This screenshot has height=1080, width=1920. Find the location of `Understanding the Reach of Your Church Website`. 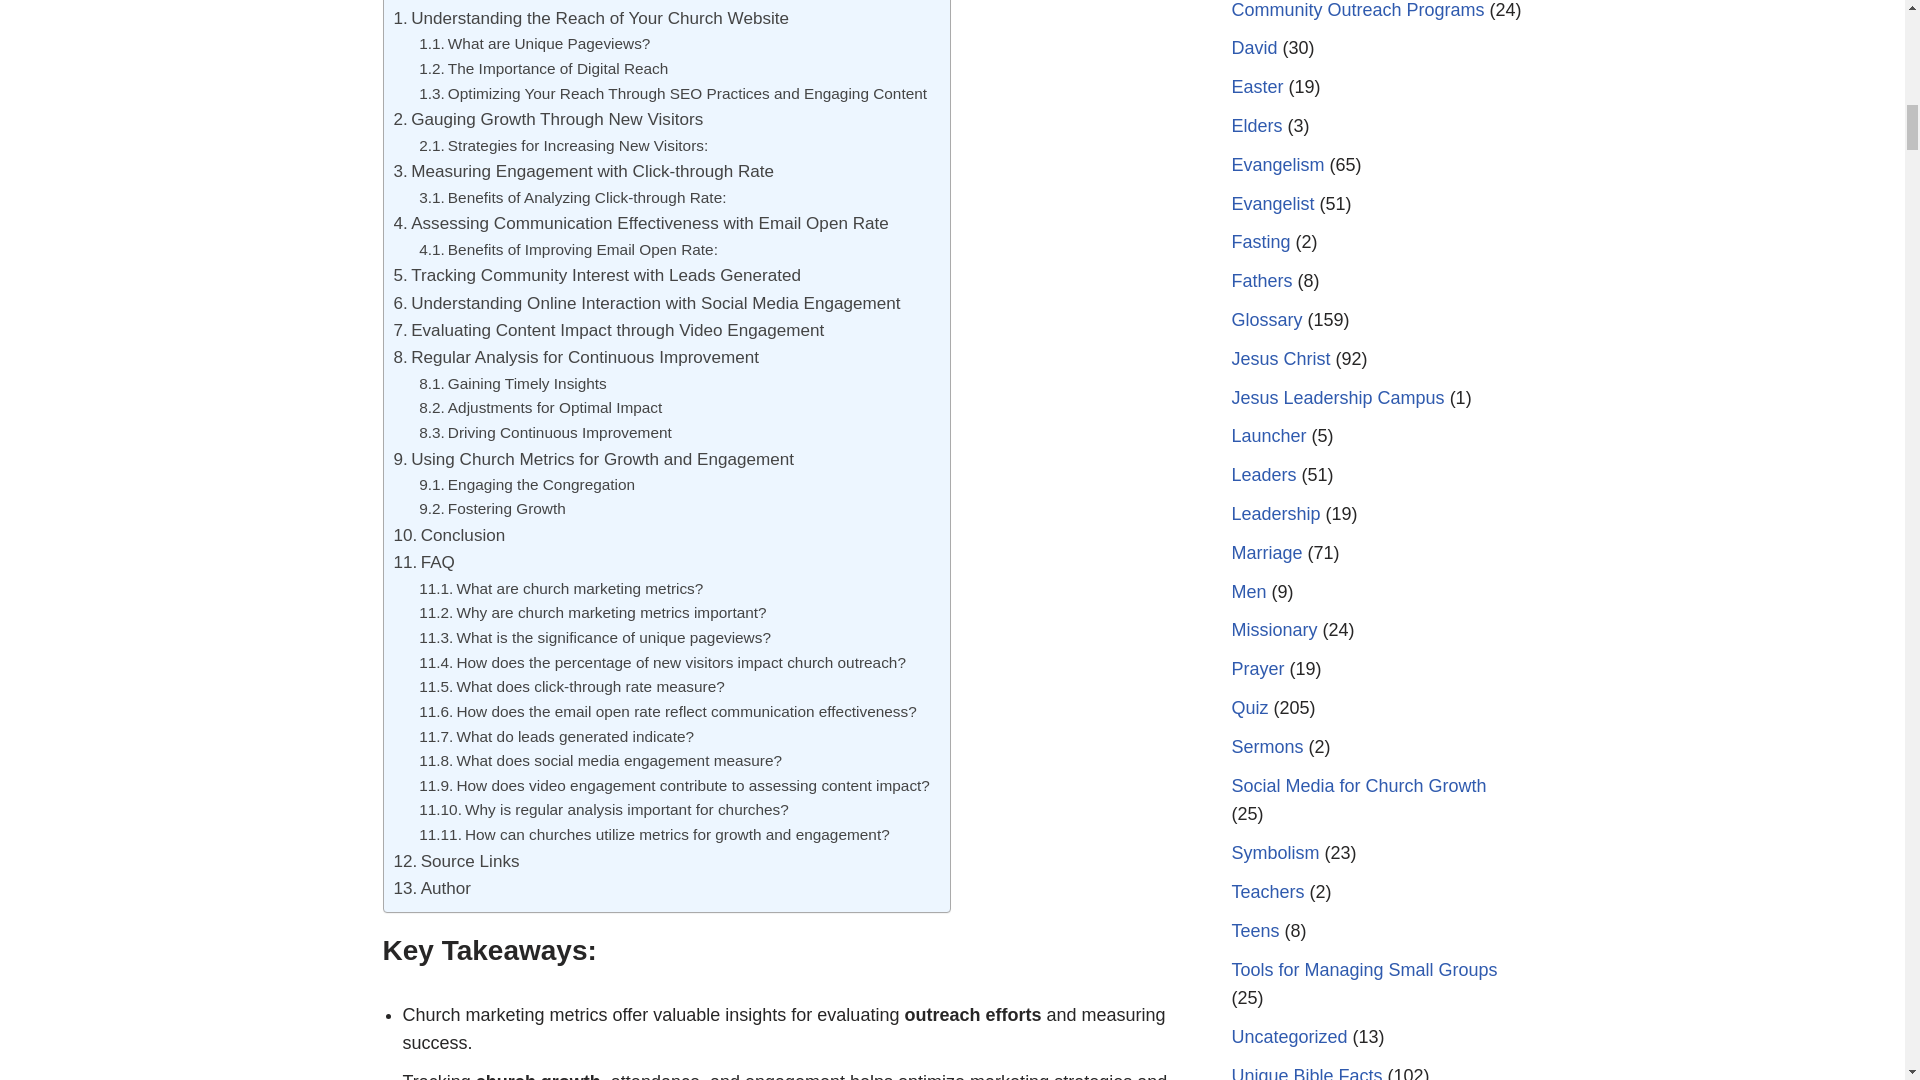

Understanding the Reach of Your Church Website is located at coordinates (591, 18).